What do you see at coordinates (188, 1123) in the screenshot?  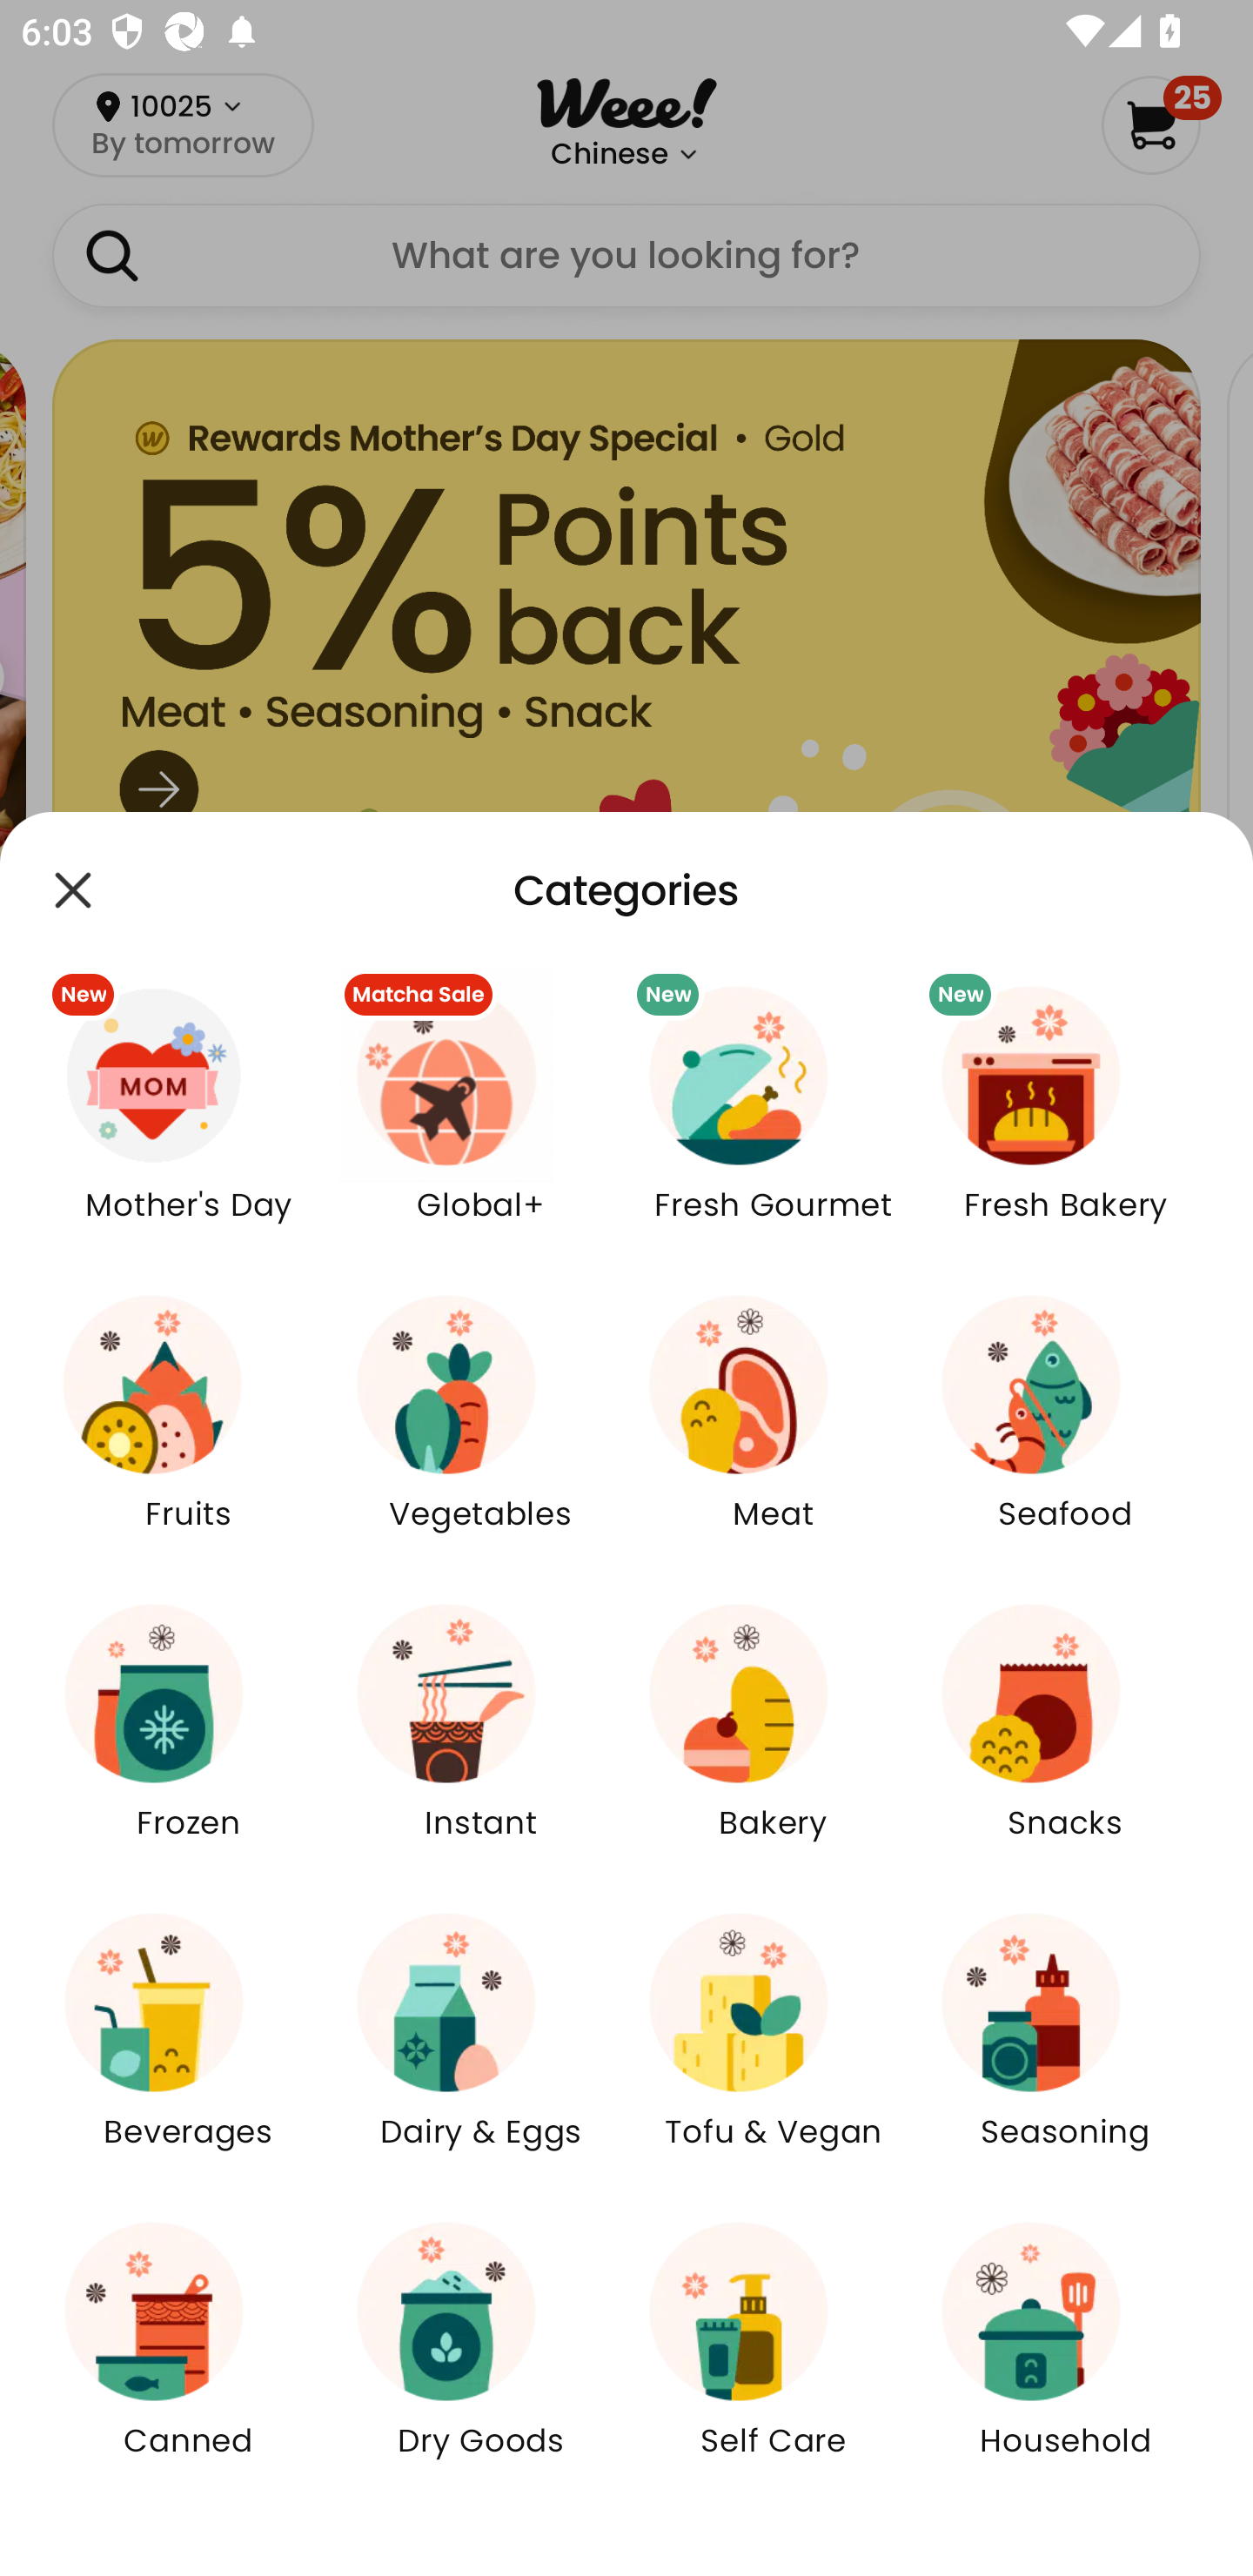 I see `New Mother's Day` at bounding box center [188, 1123].